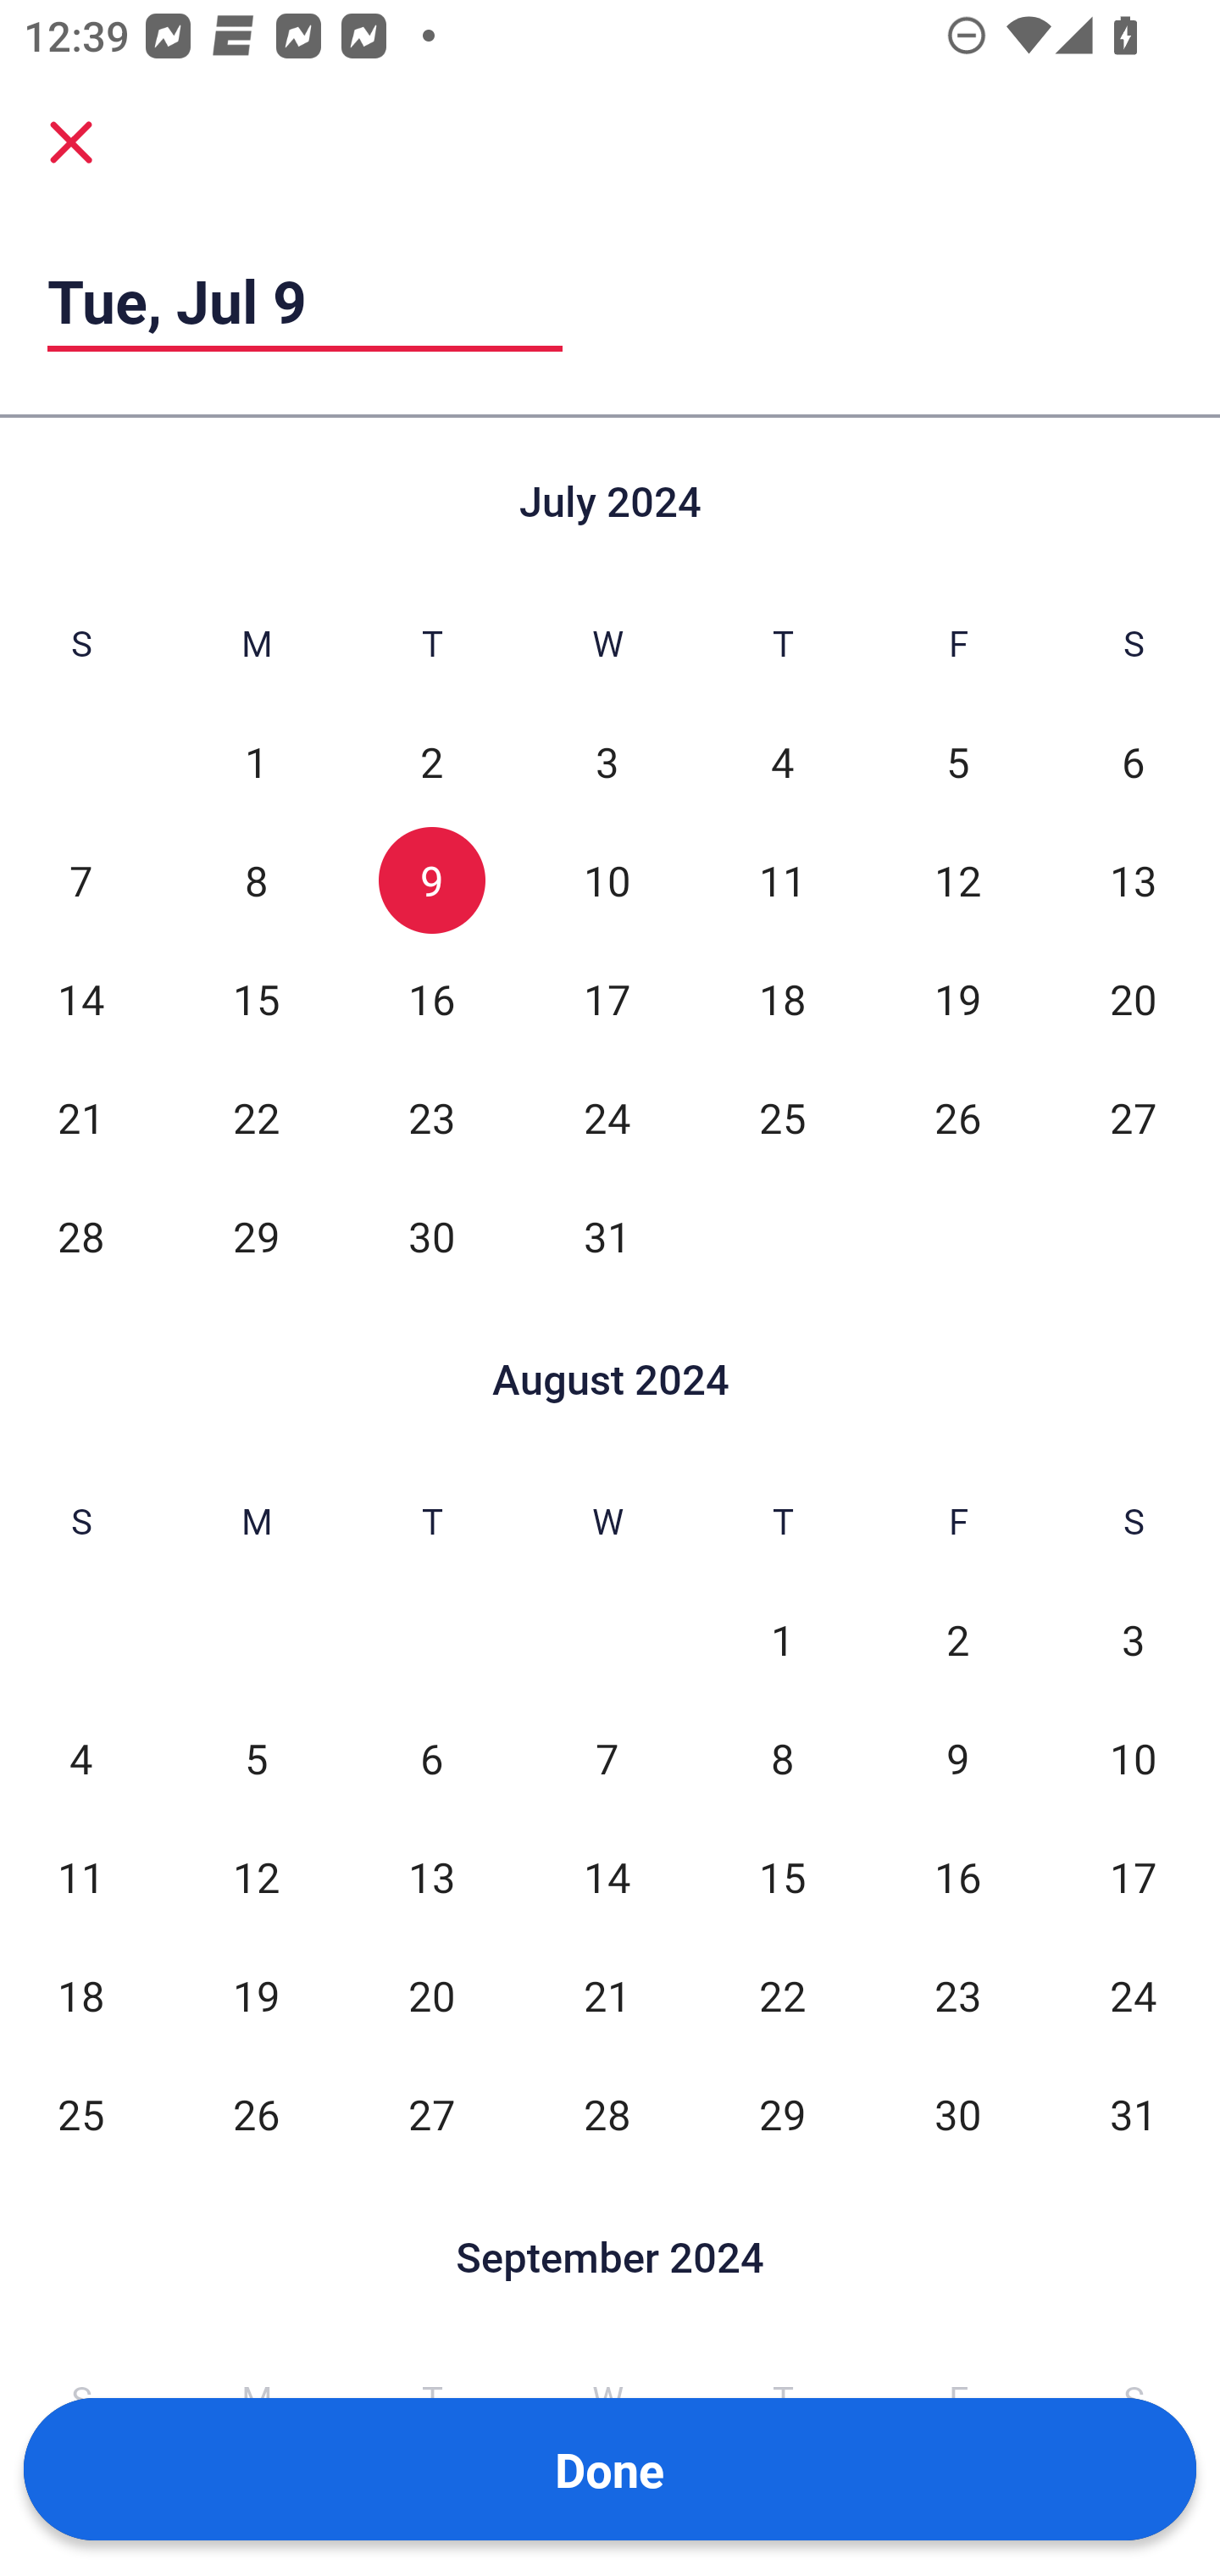  Describe the element at coordinates (957, 880) in the screenshot. I see `12 Fri, Jul 12, Not Selected` at that location.